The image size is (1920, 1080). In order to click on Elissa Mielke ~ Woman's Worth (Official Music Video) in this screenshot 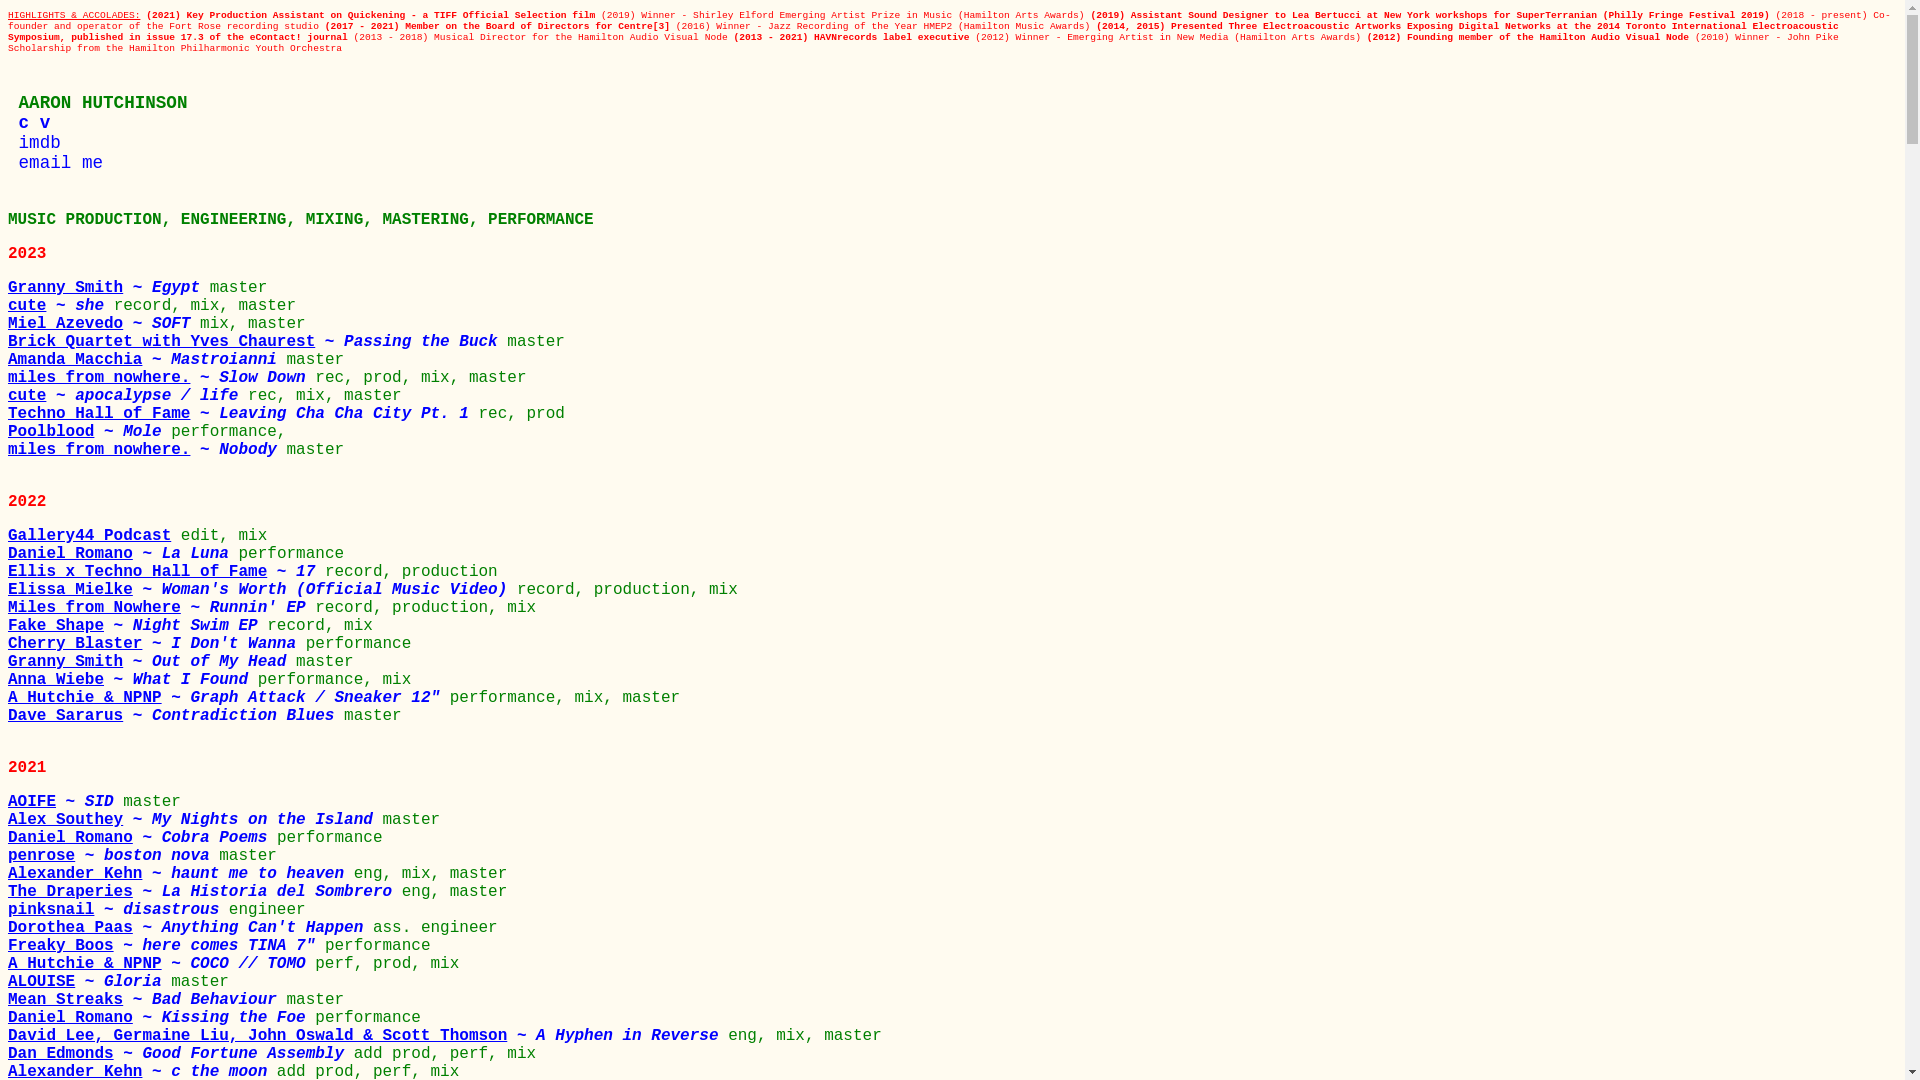, I will do `click(262, 590)`.